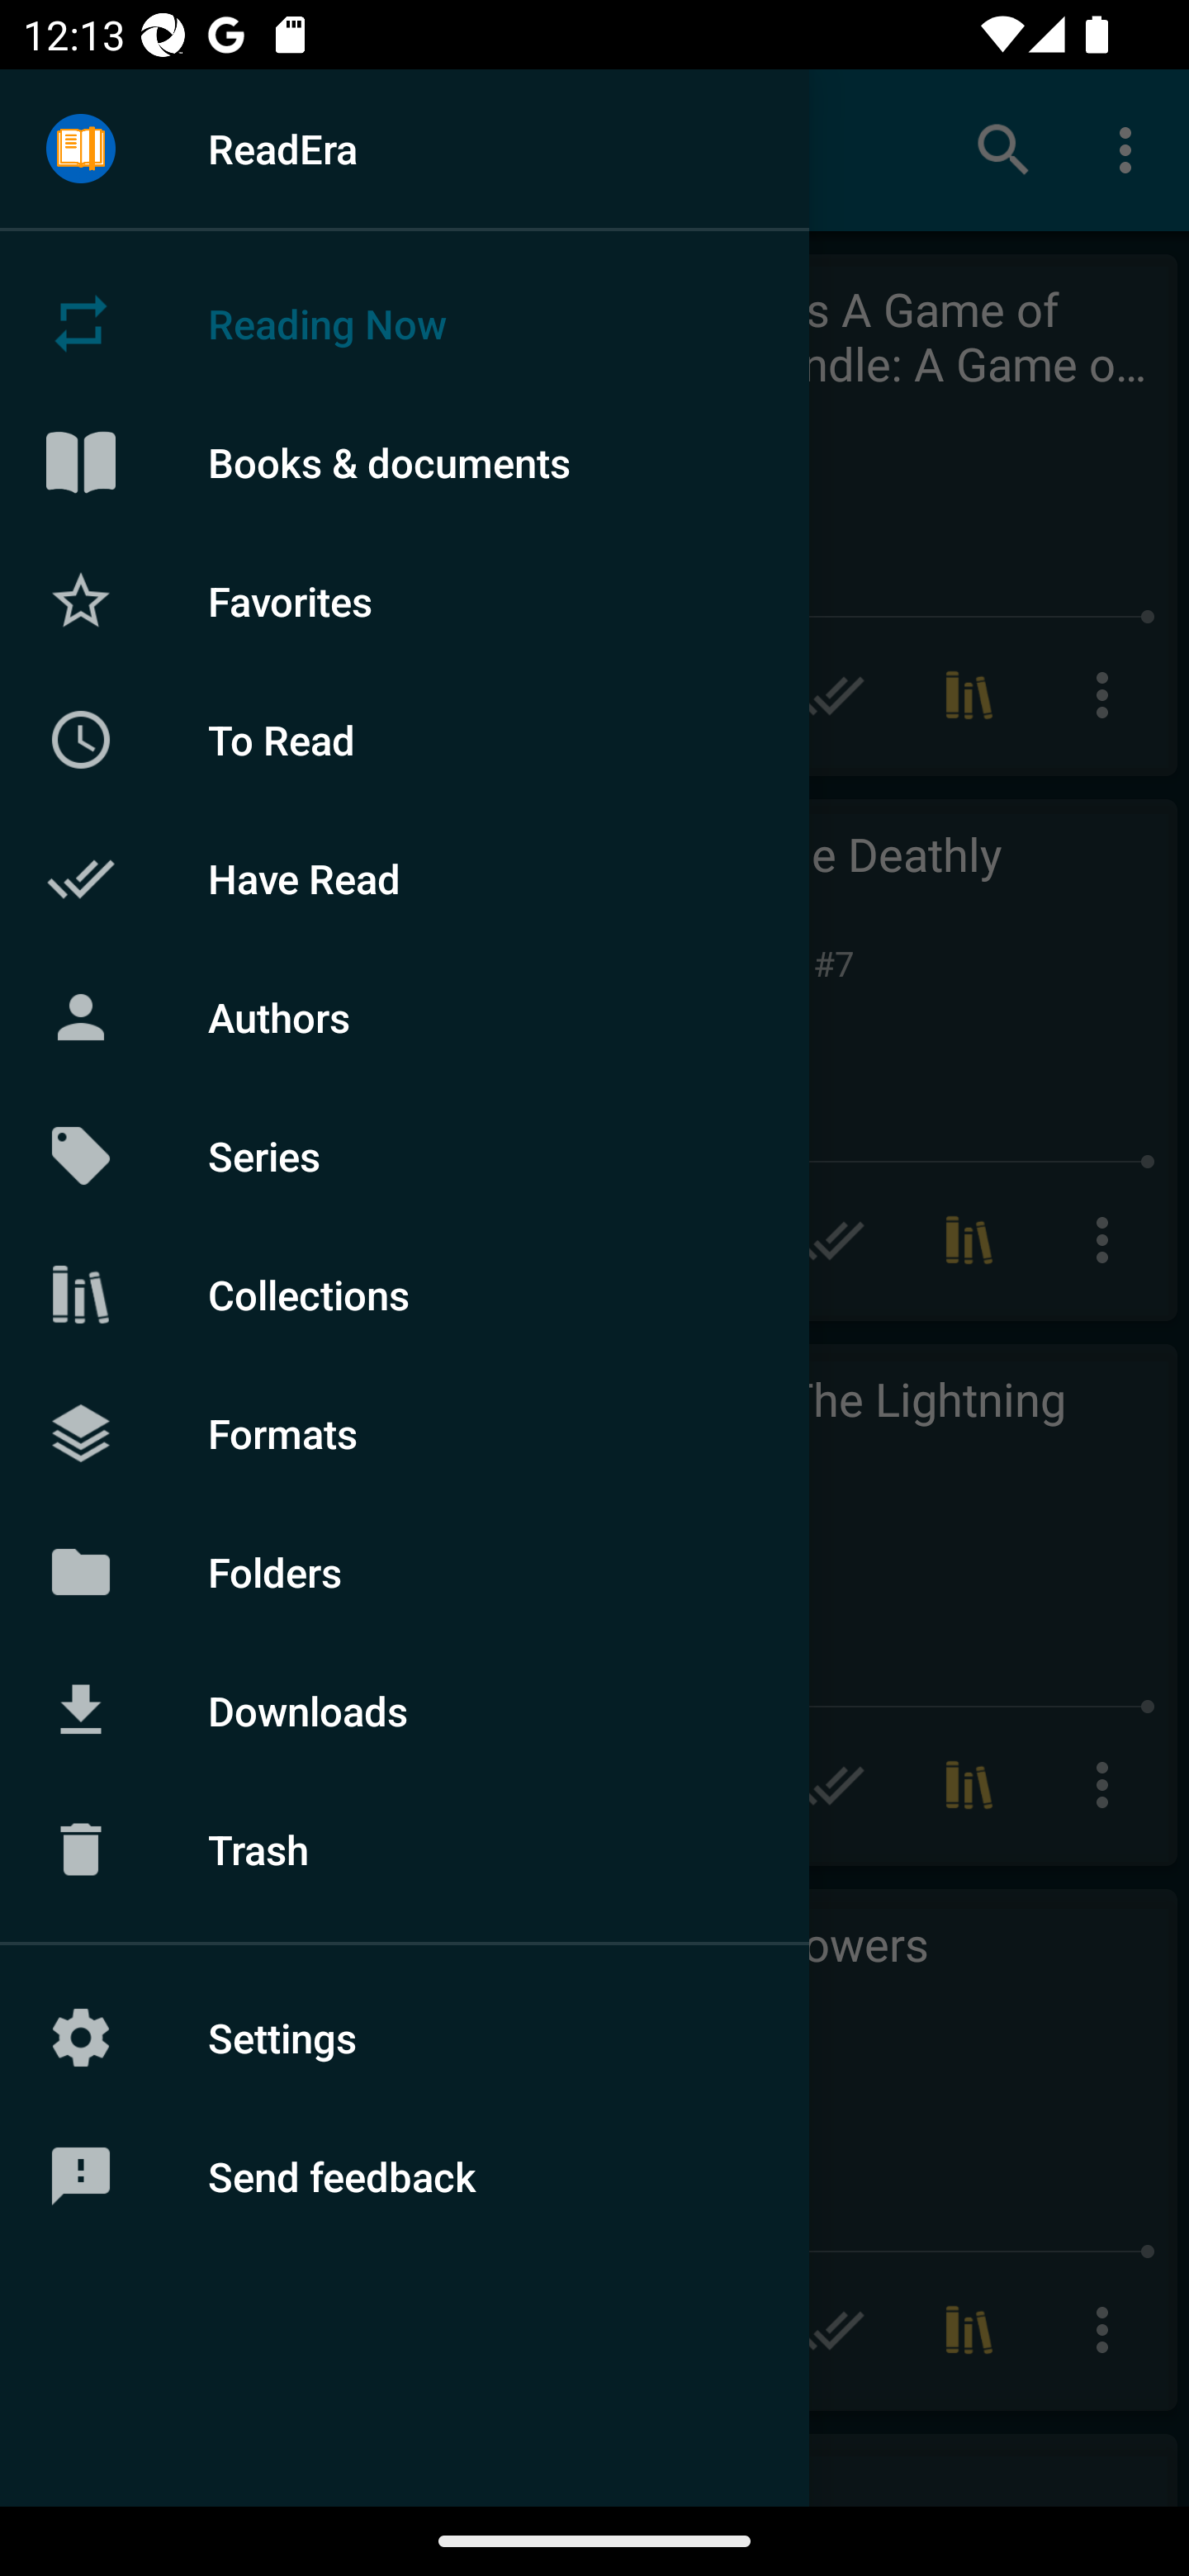 The width and height of the screenshot is (1189, 2576). Describe the element at coordinates (405, 2176) in the screenshot. I see `Send feedback` at that location.